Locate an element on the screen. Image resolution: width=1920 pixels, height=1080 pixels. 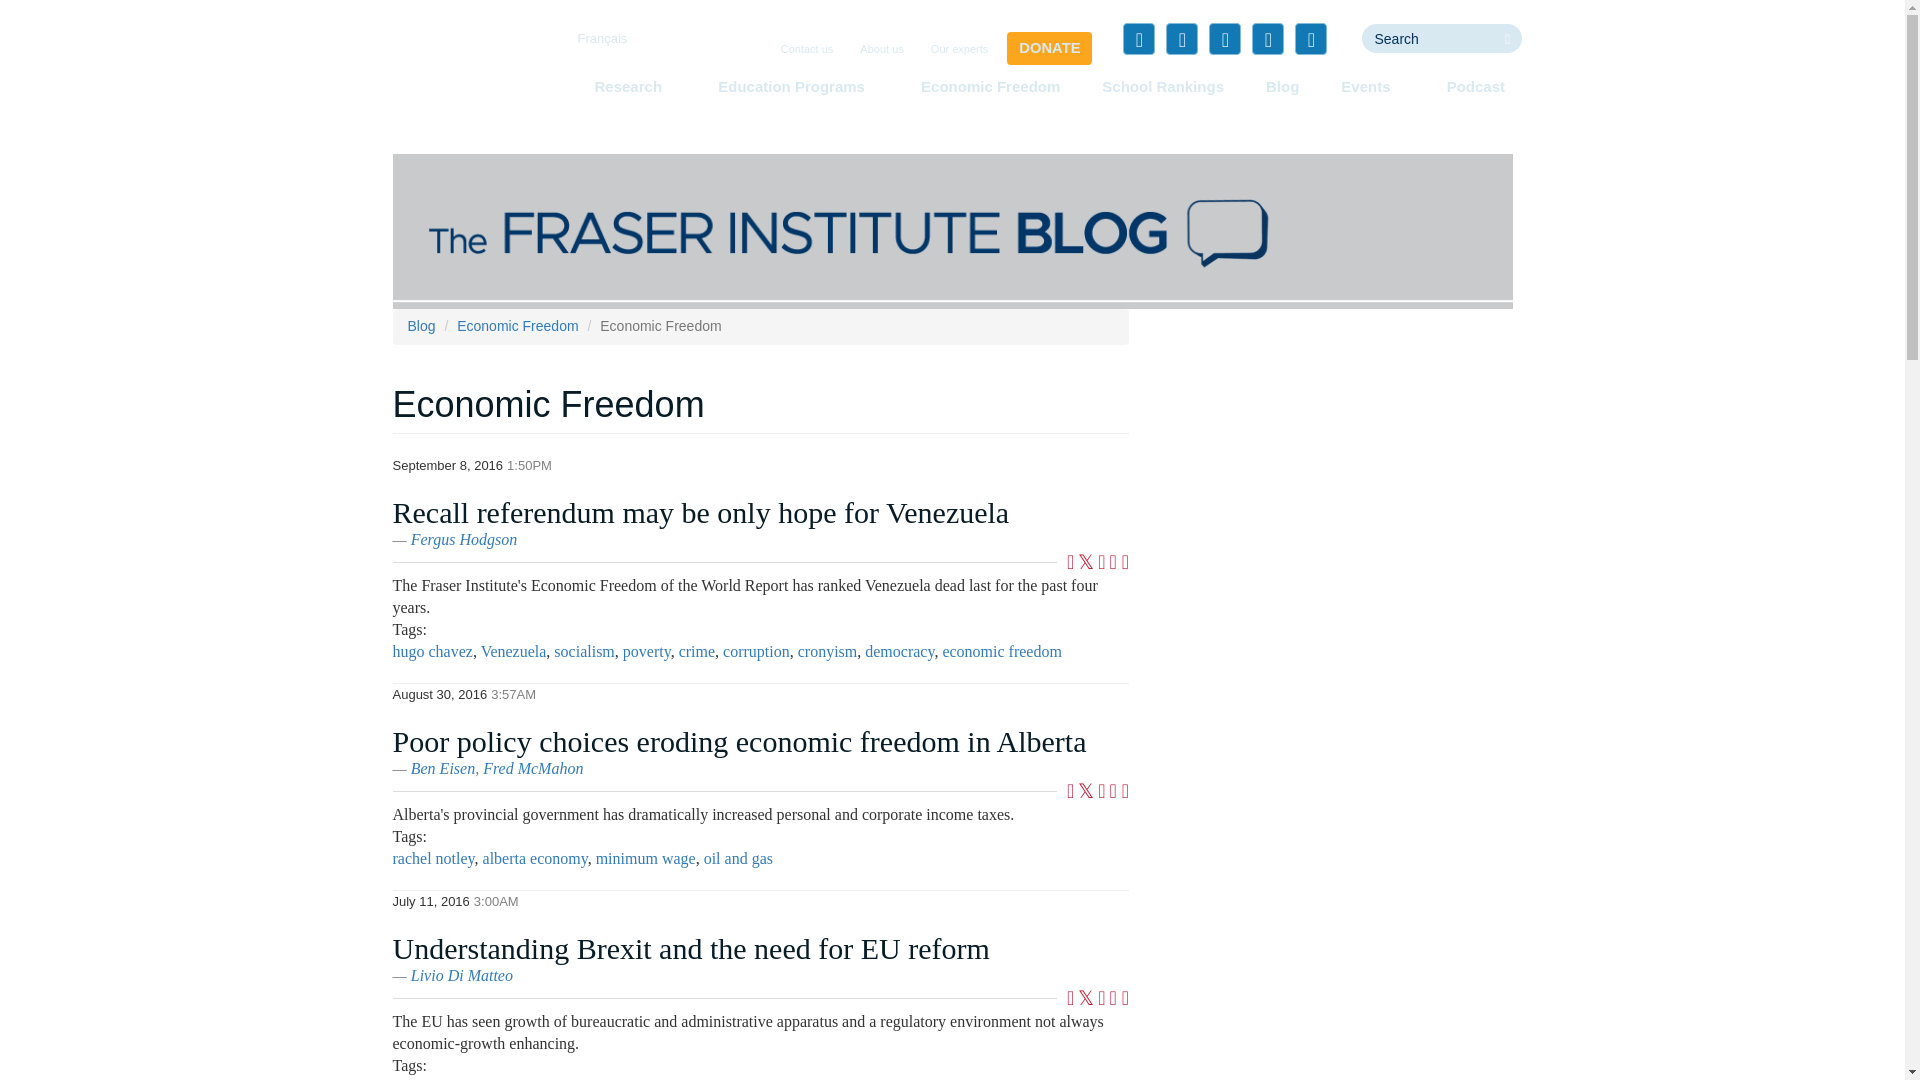
About us is located at coordinates (881, 50).